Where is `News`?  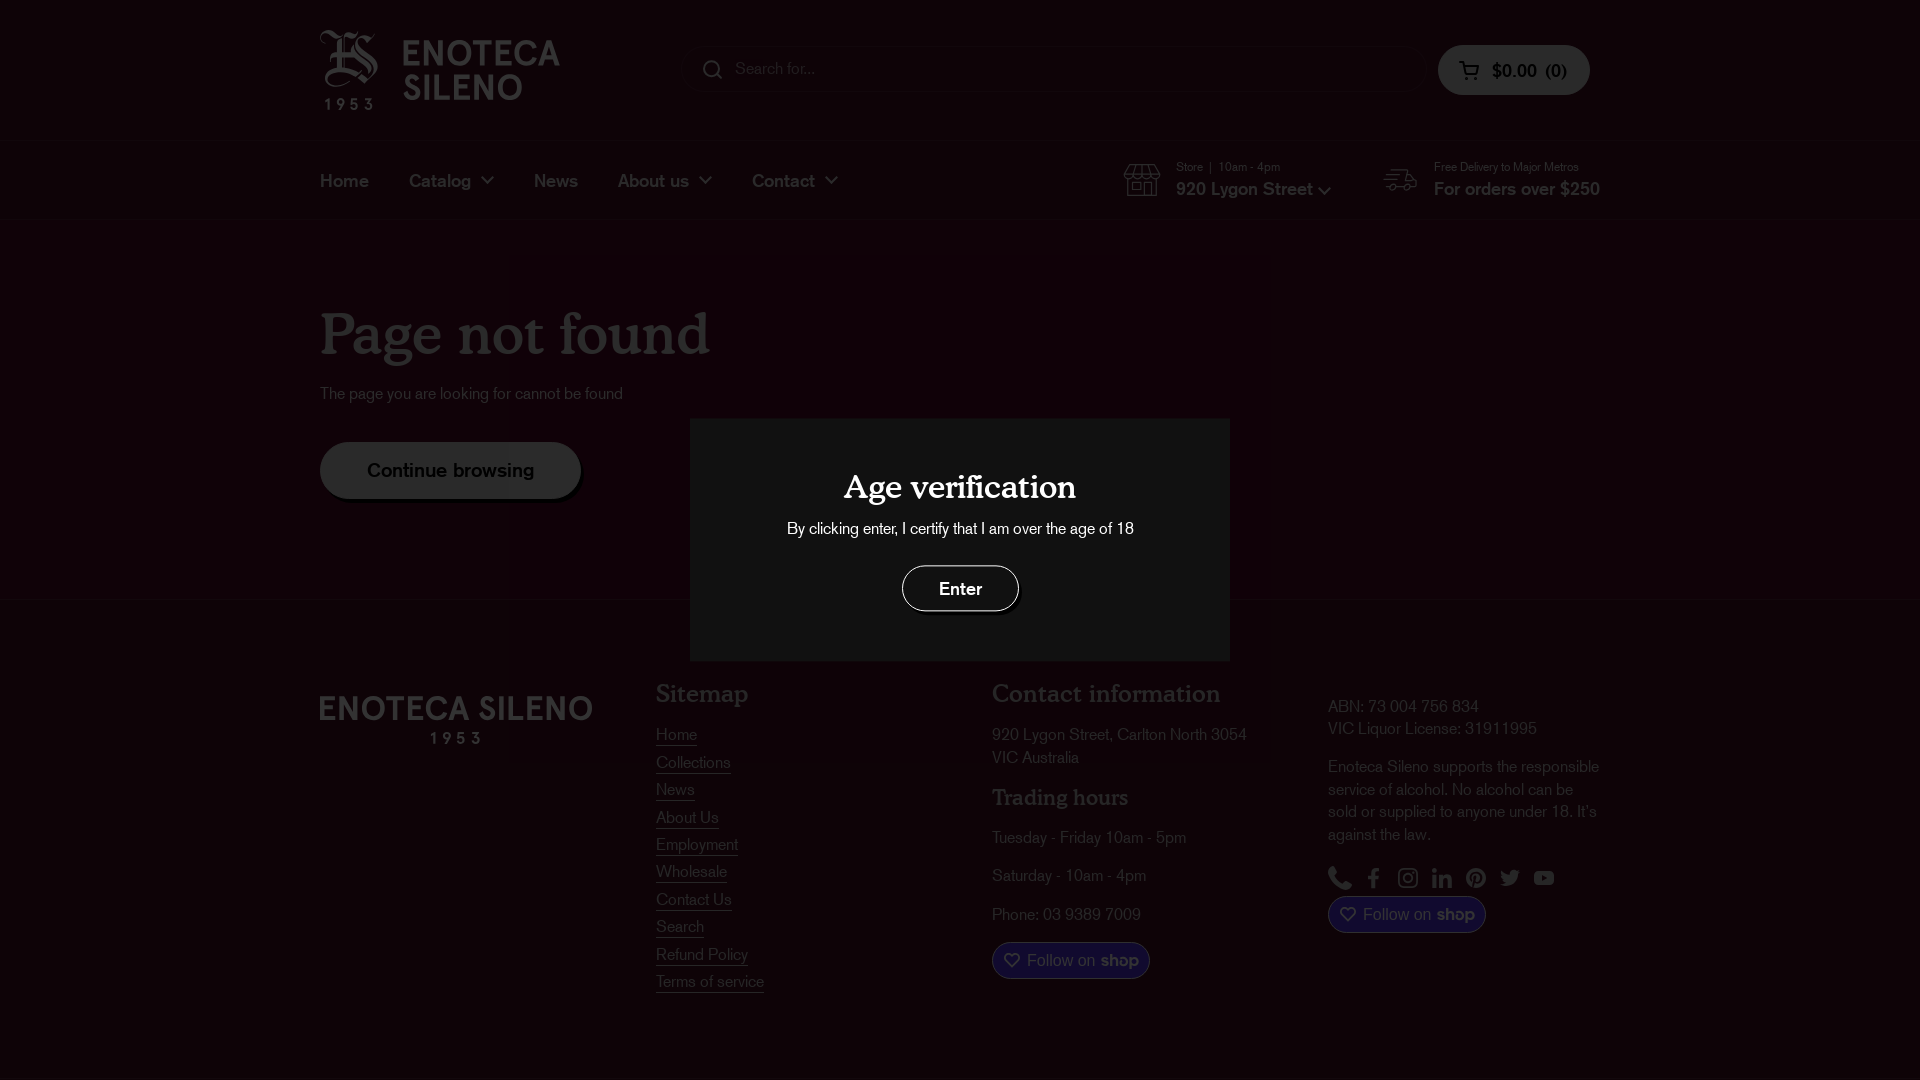 News is located at coordinates (676, 790).